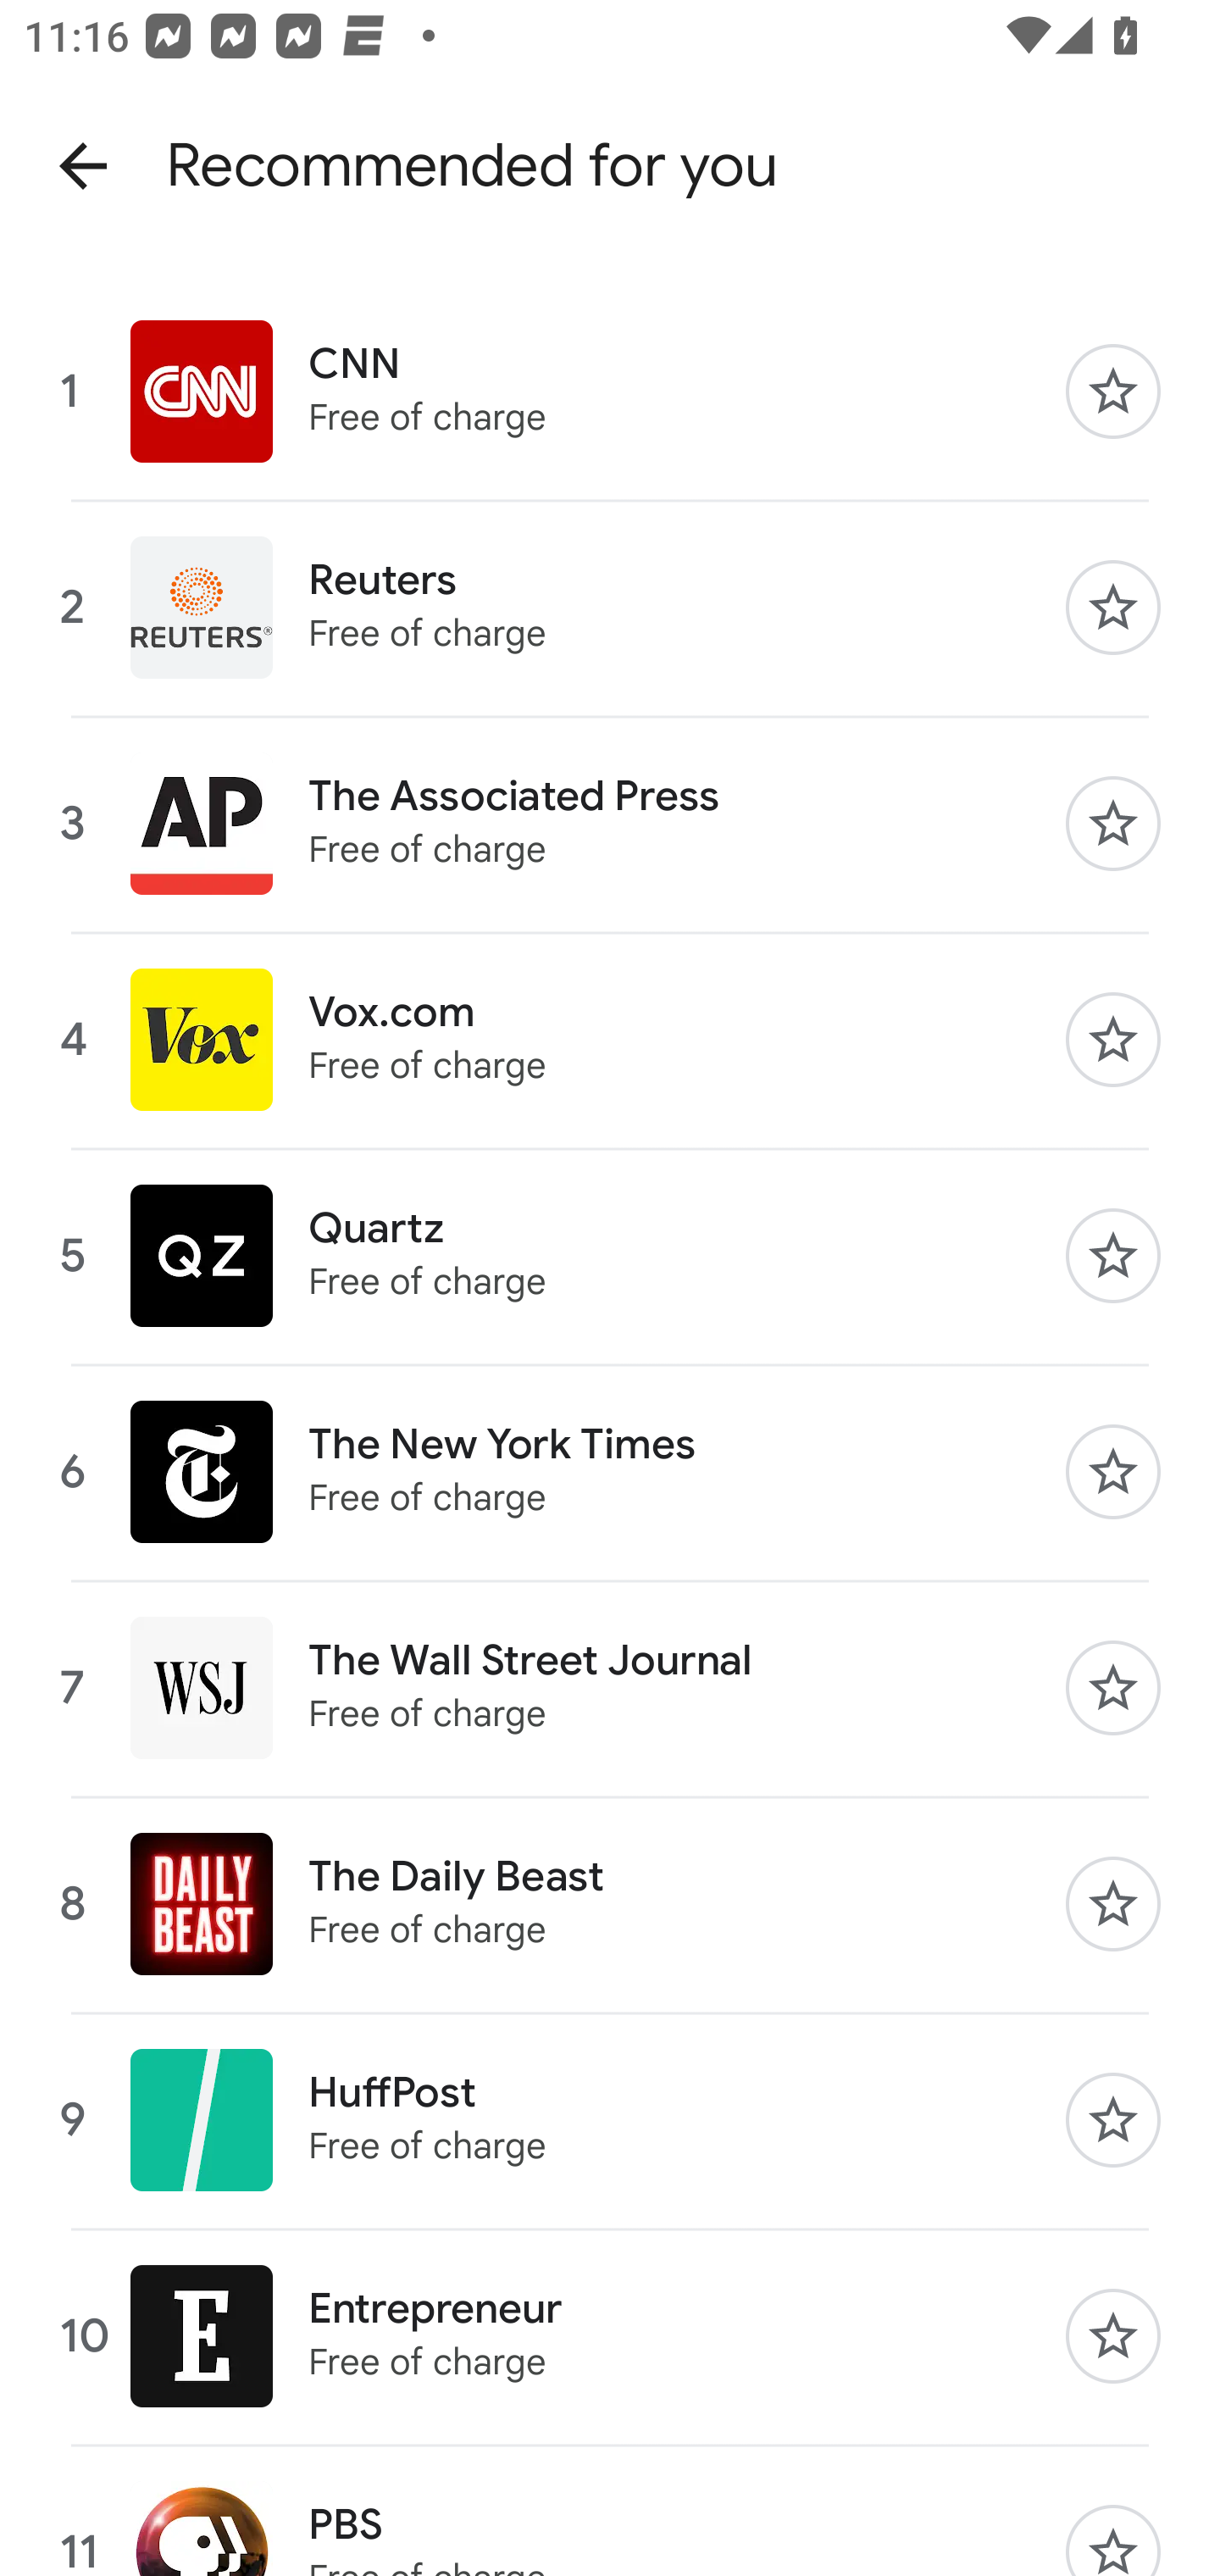  What do you see at coordinates (1113, 2335) in the screenshot?
I see `Follow` at bounding box center [1113, 2335].